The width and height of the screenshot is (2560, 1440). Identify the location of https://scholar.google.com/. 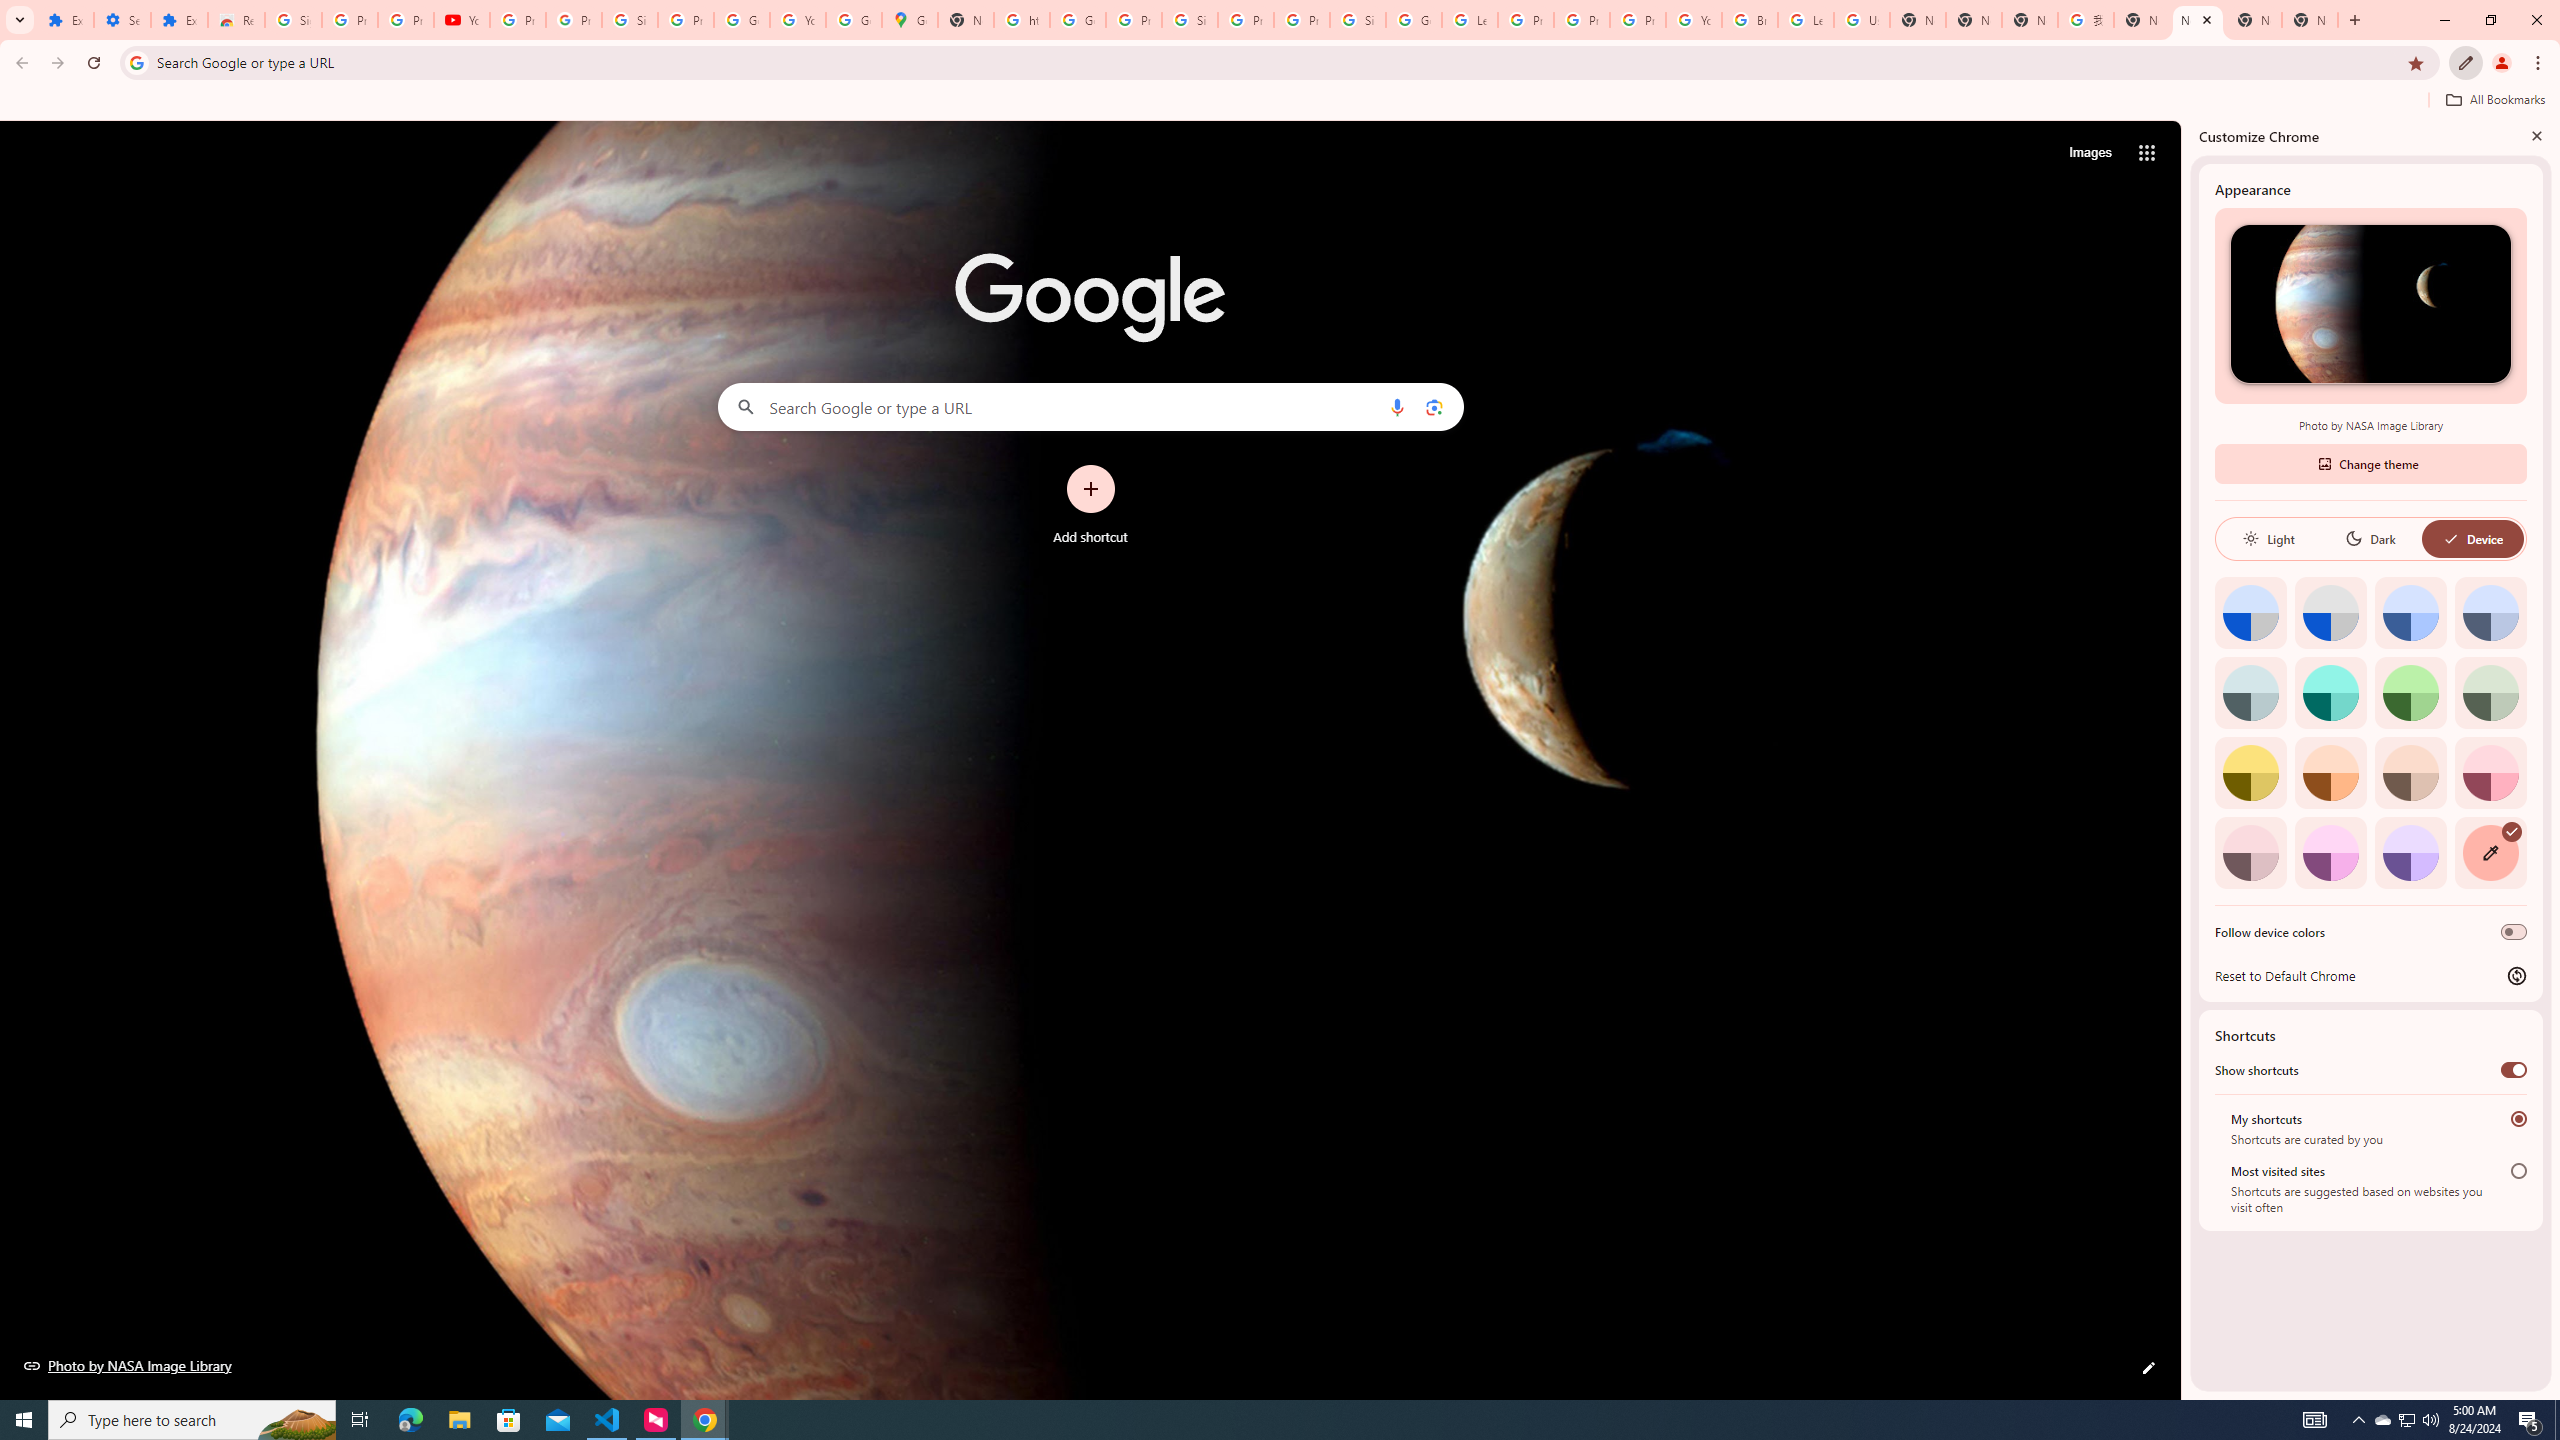
(1022, 20).